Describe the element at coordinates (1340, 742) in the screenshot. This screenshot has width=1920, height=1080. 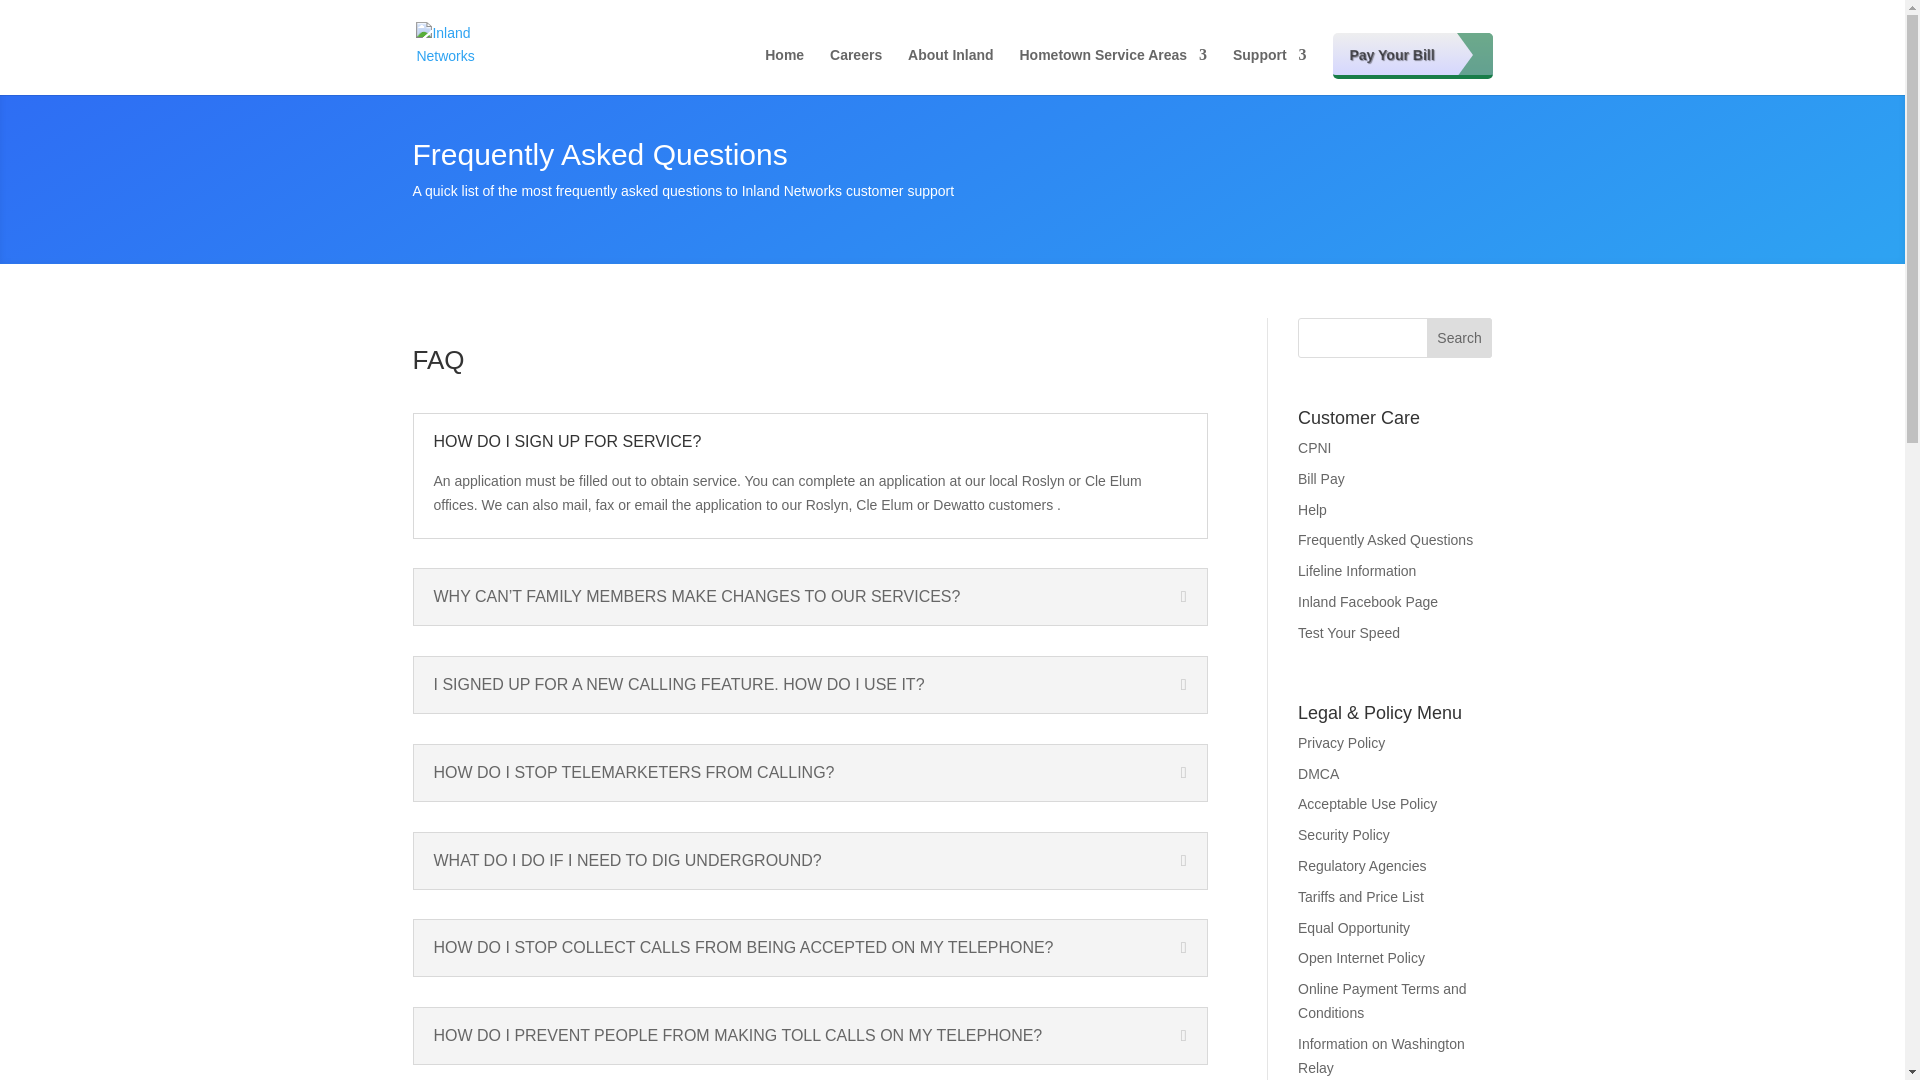
I see `Privacy Policy` at that location.